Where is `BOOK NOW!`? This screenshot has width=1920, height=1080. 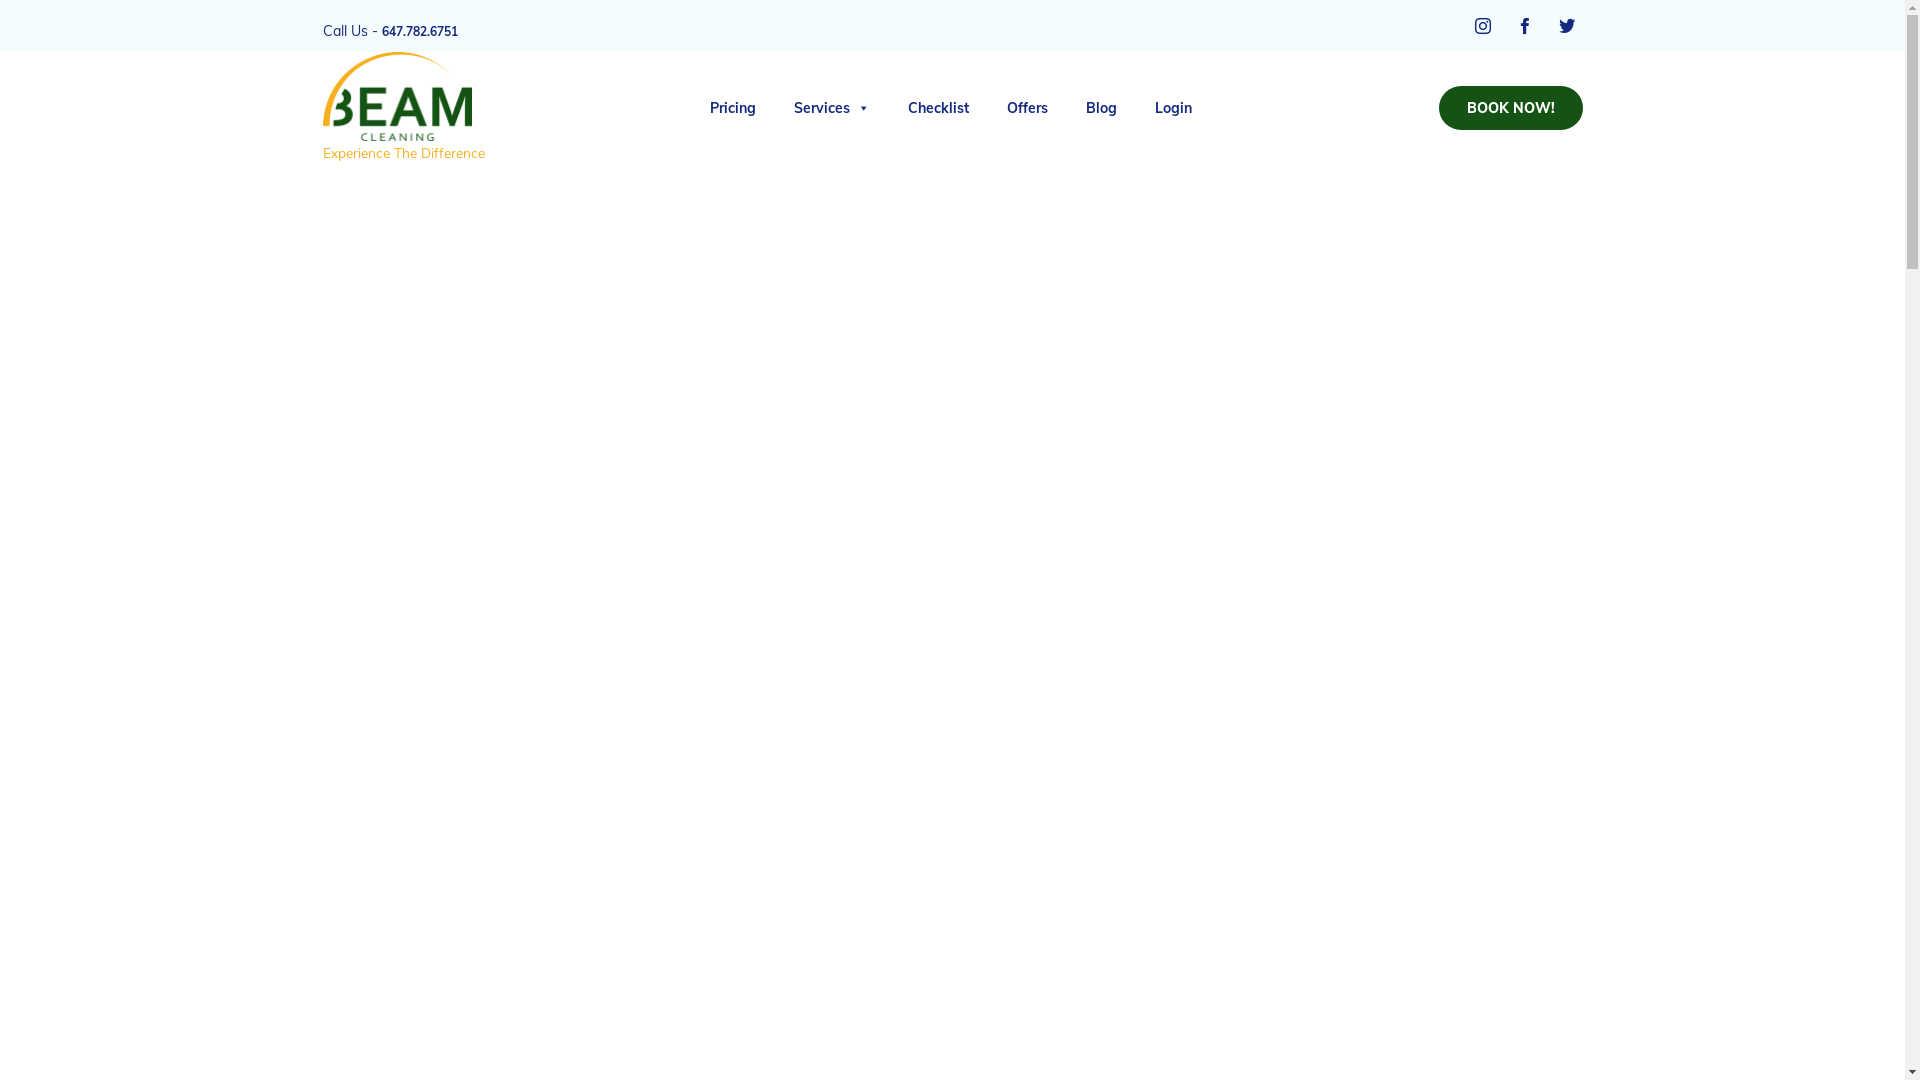 BOOK NOW! is located at coordinates (1510, 108).